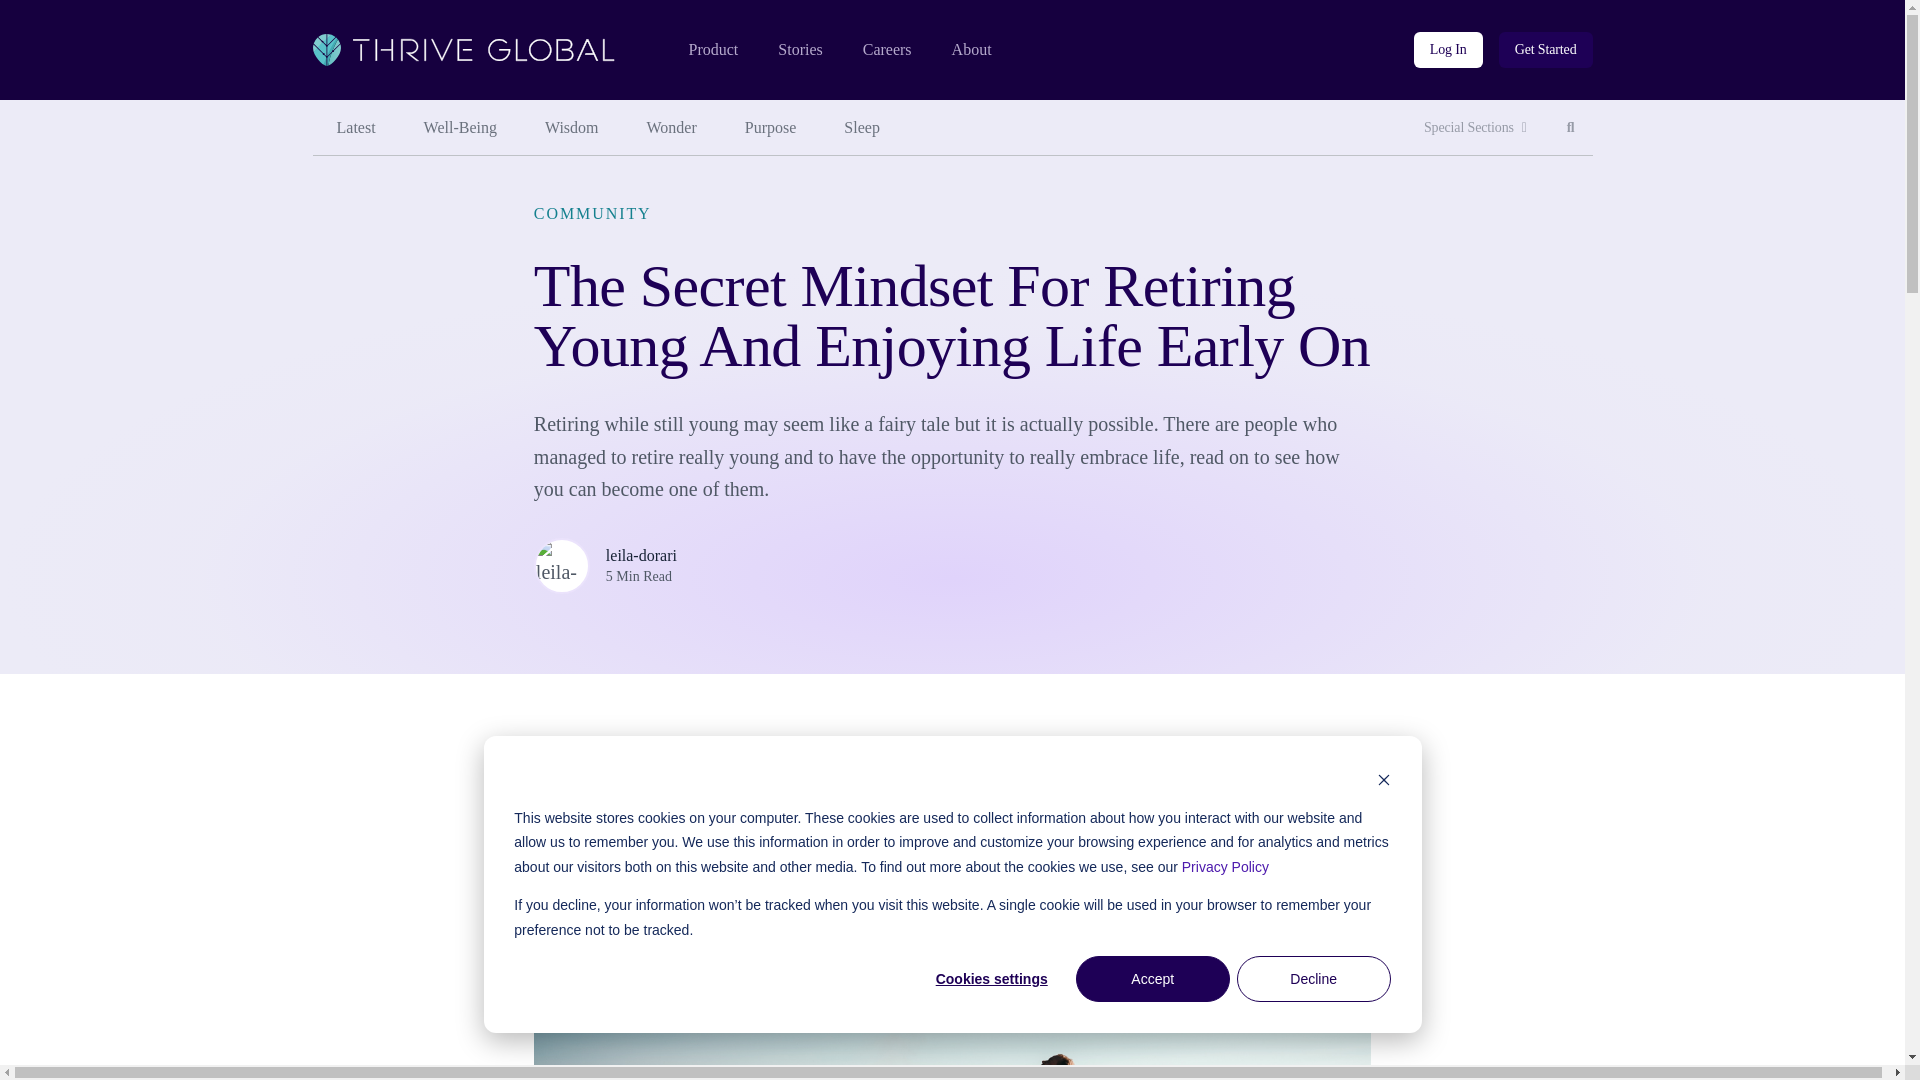 This screenshot has height=1080, width=1920. I want to click on About, so click(972, 50).